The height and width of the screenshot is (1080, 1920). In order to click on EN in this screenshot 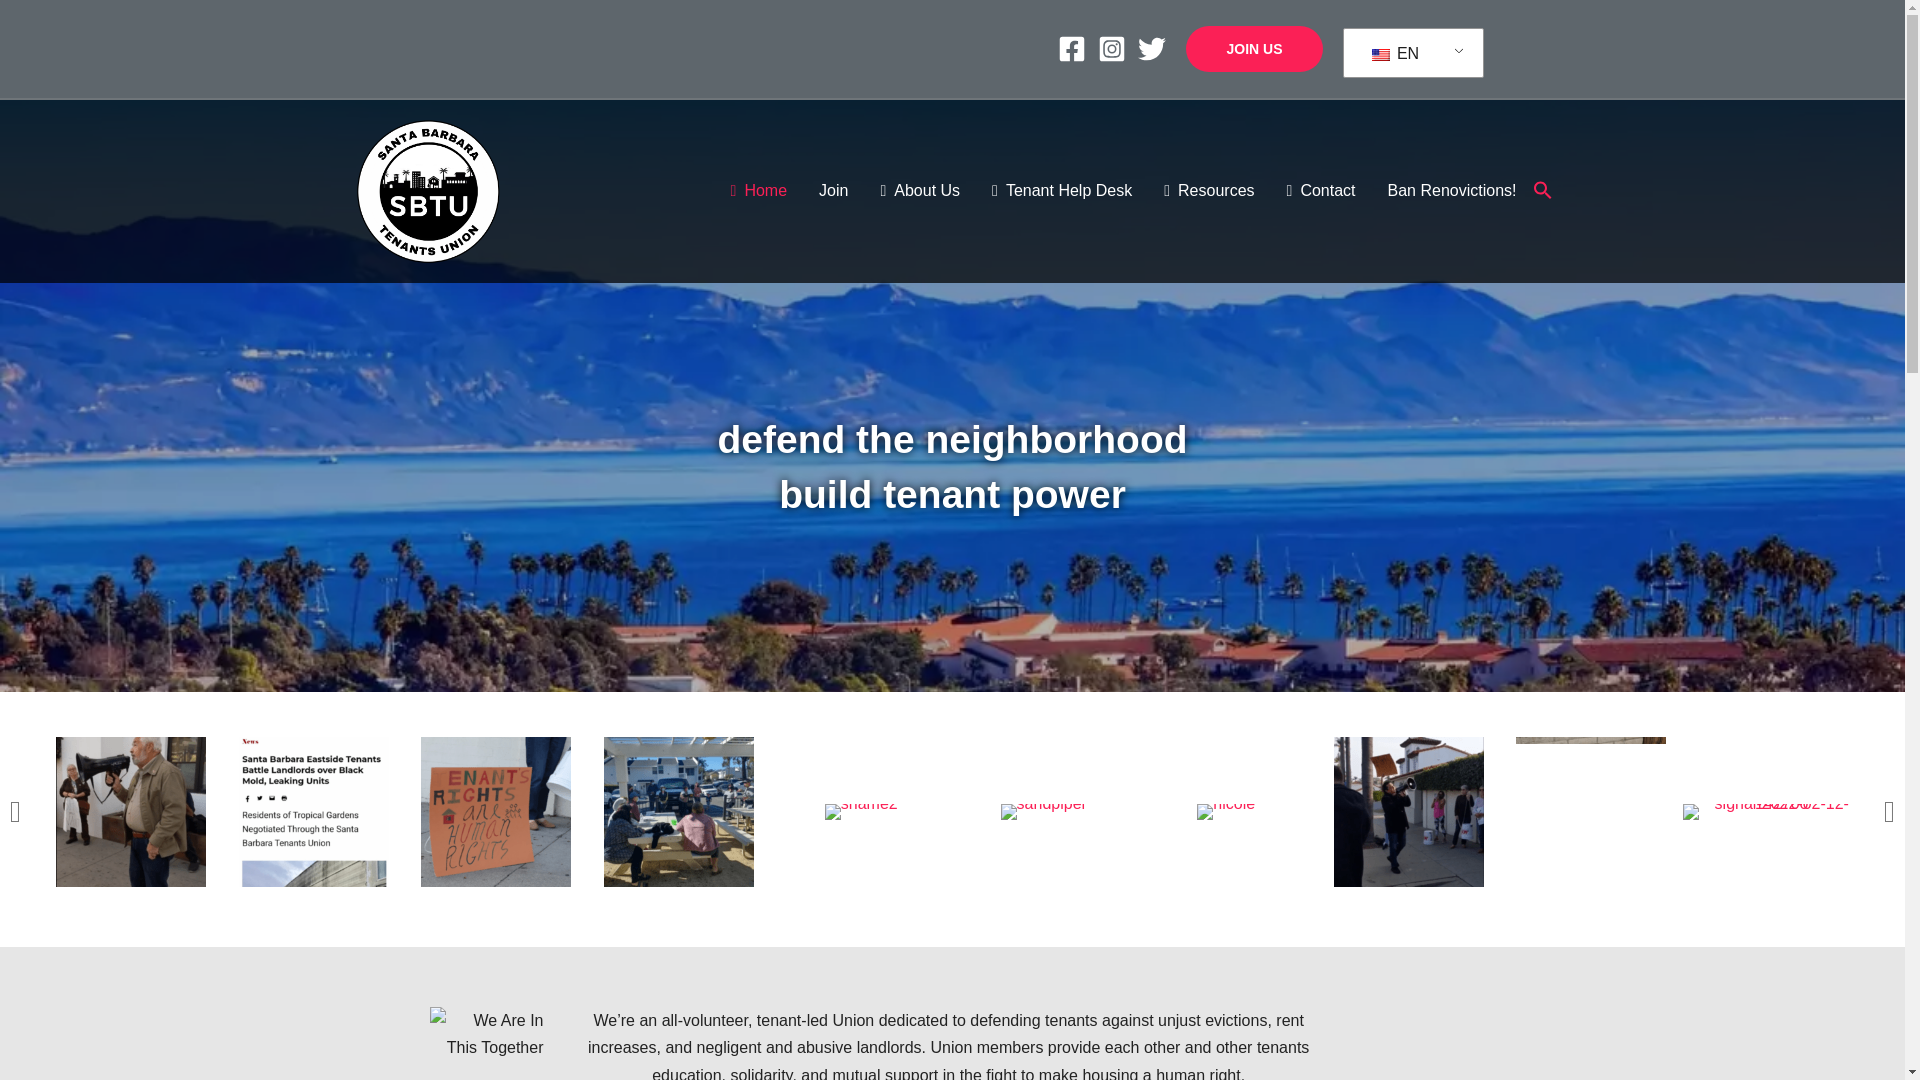, I will do `click(1408, 54)`.